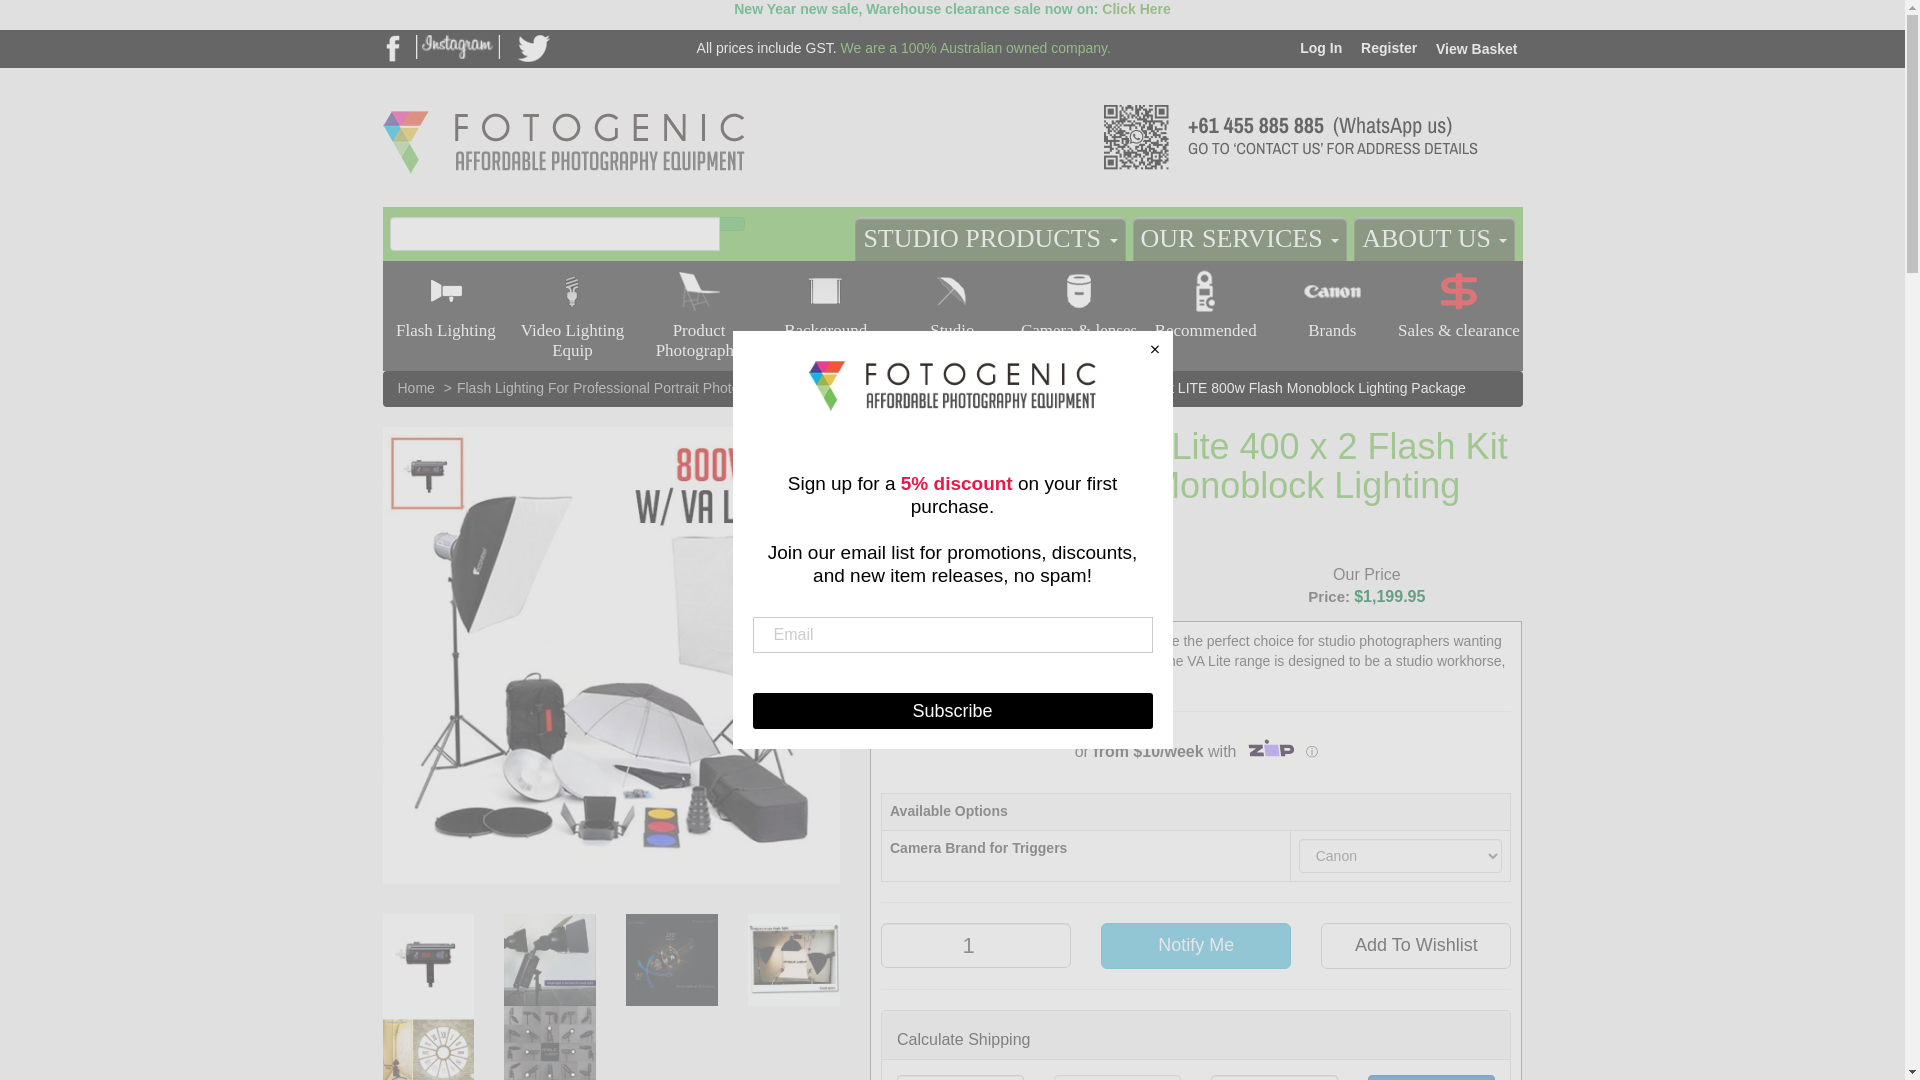 The width and height of the screenshot is (1920, 1080). I want to click on STUDIO PRODUCTS, so click(990, 239).